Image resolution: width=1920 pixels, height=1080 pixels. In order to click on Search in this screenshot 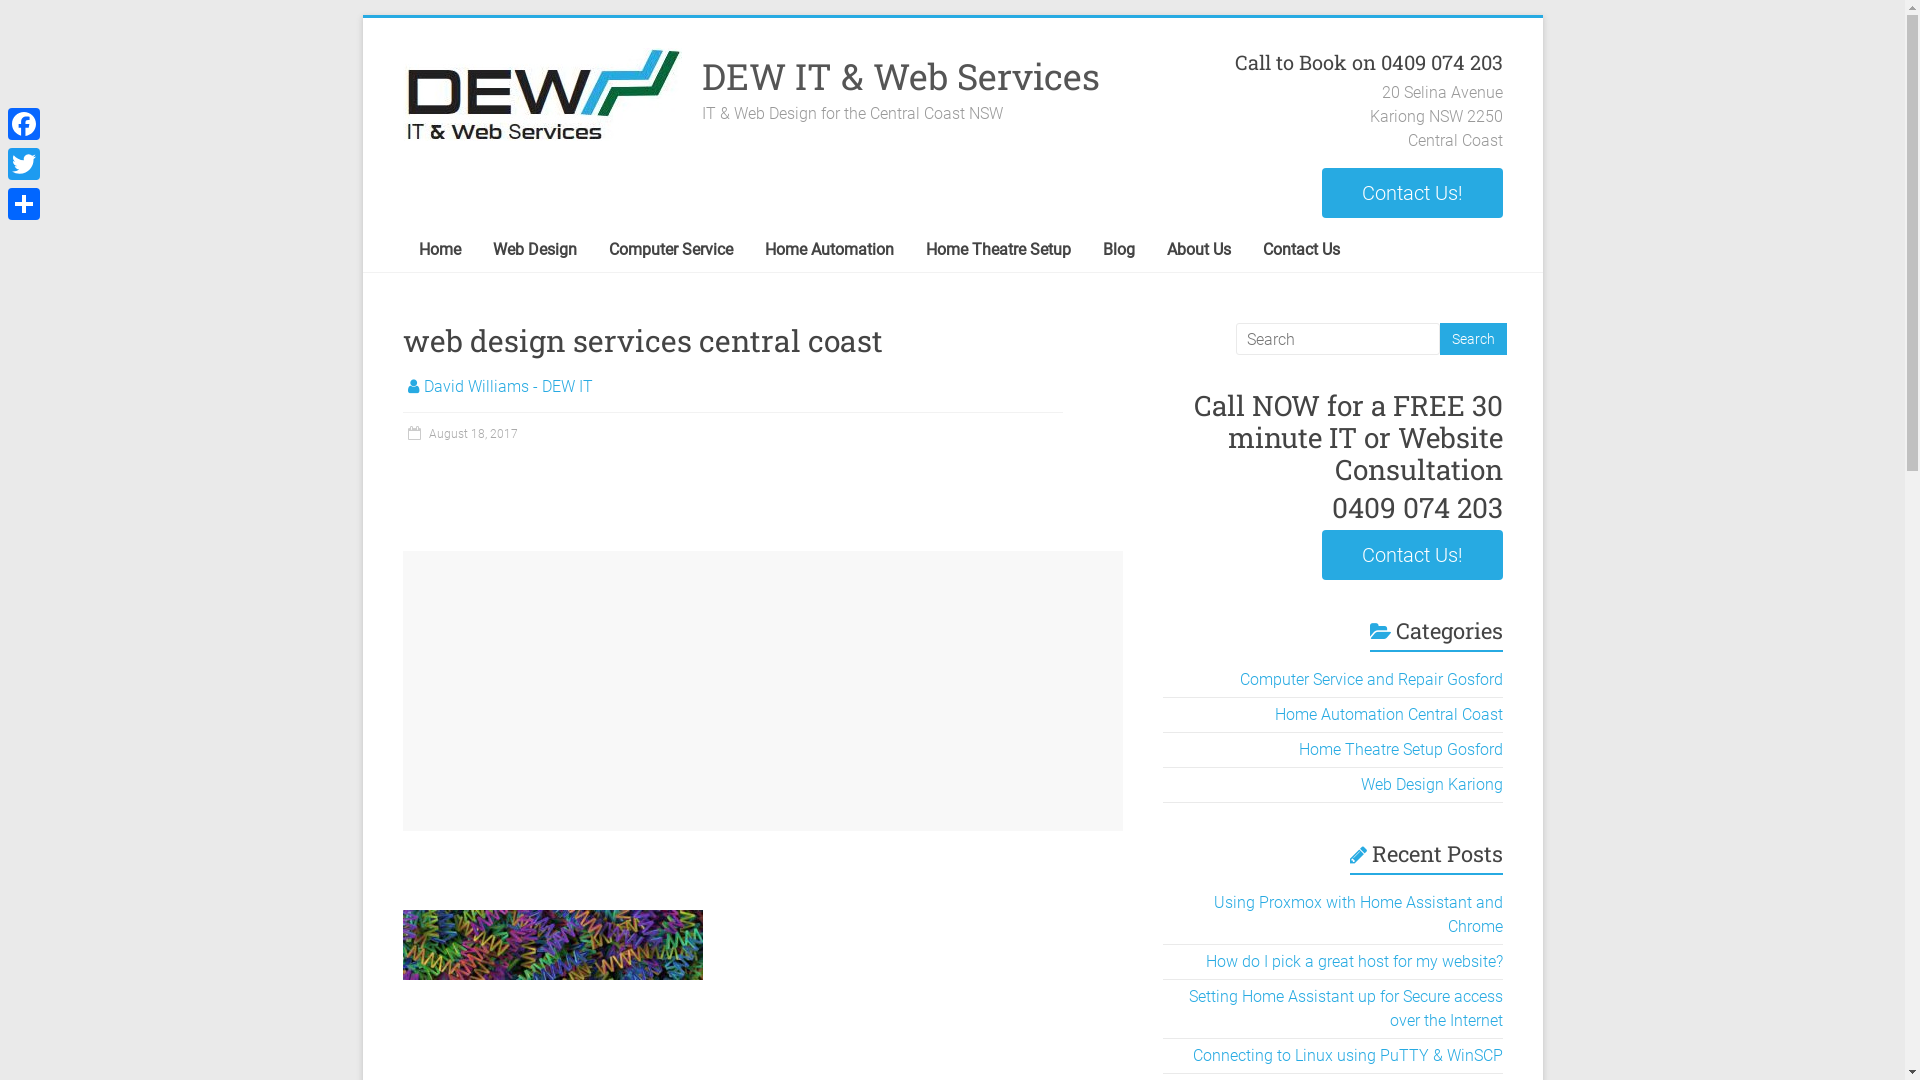, I will do `click(1474, 339)`.